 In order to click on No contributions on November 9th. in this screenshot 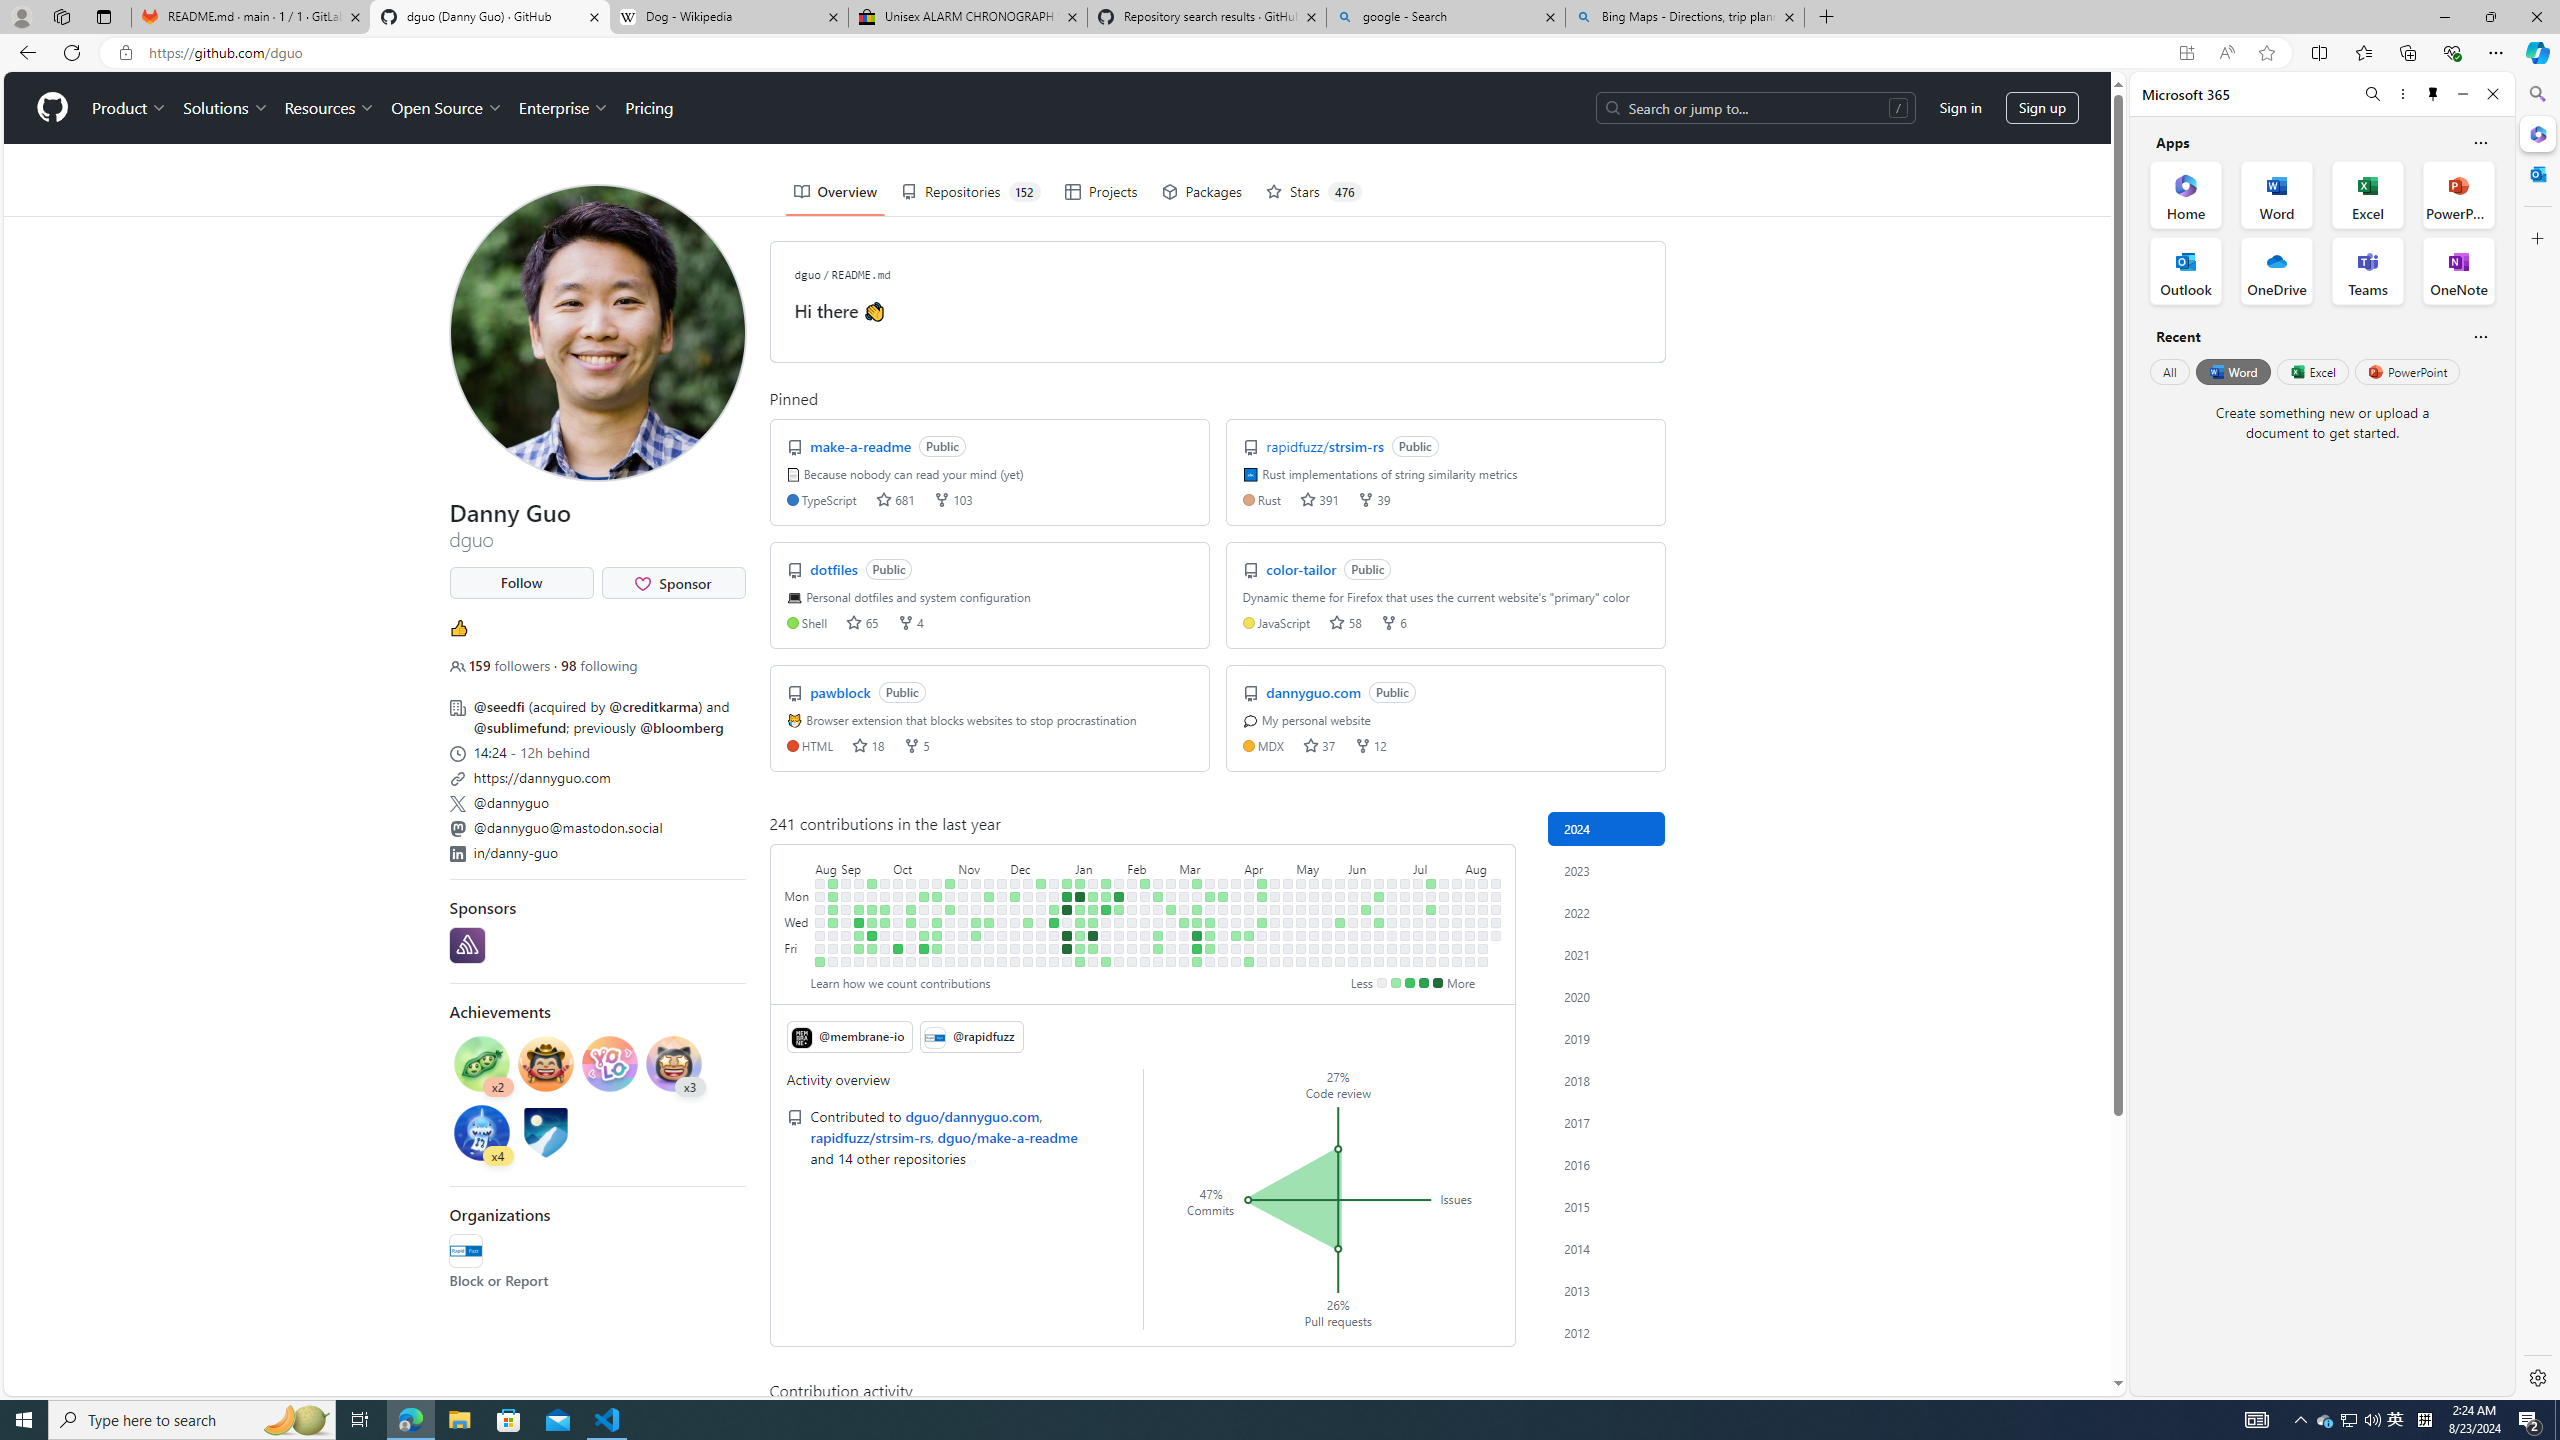, I will do `click(964, 935)`.